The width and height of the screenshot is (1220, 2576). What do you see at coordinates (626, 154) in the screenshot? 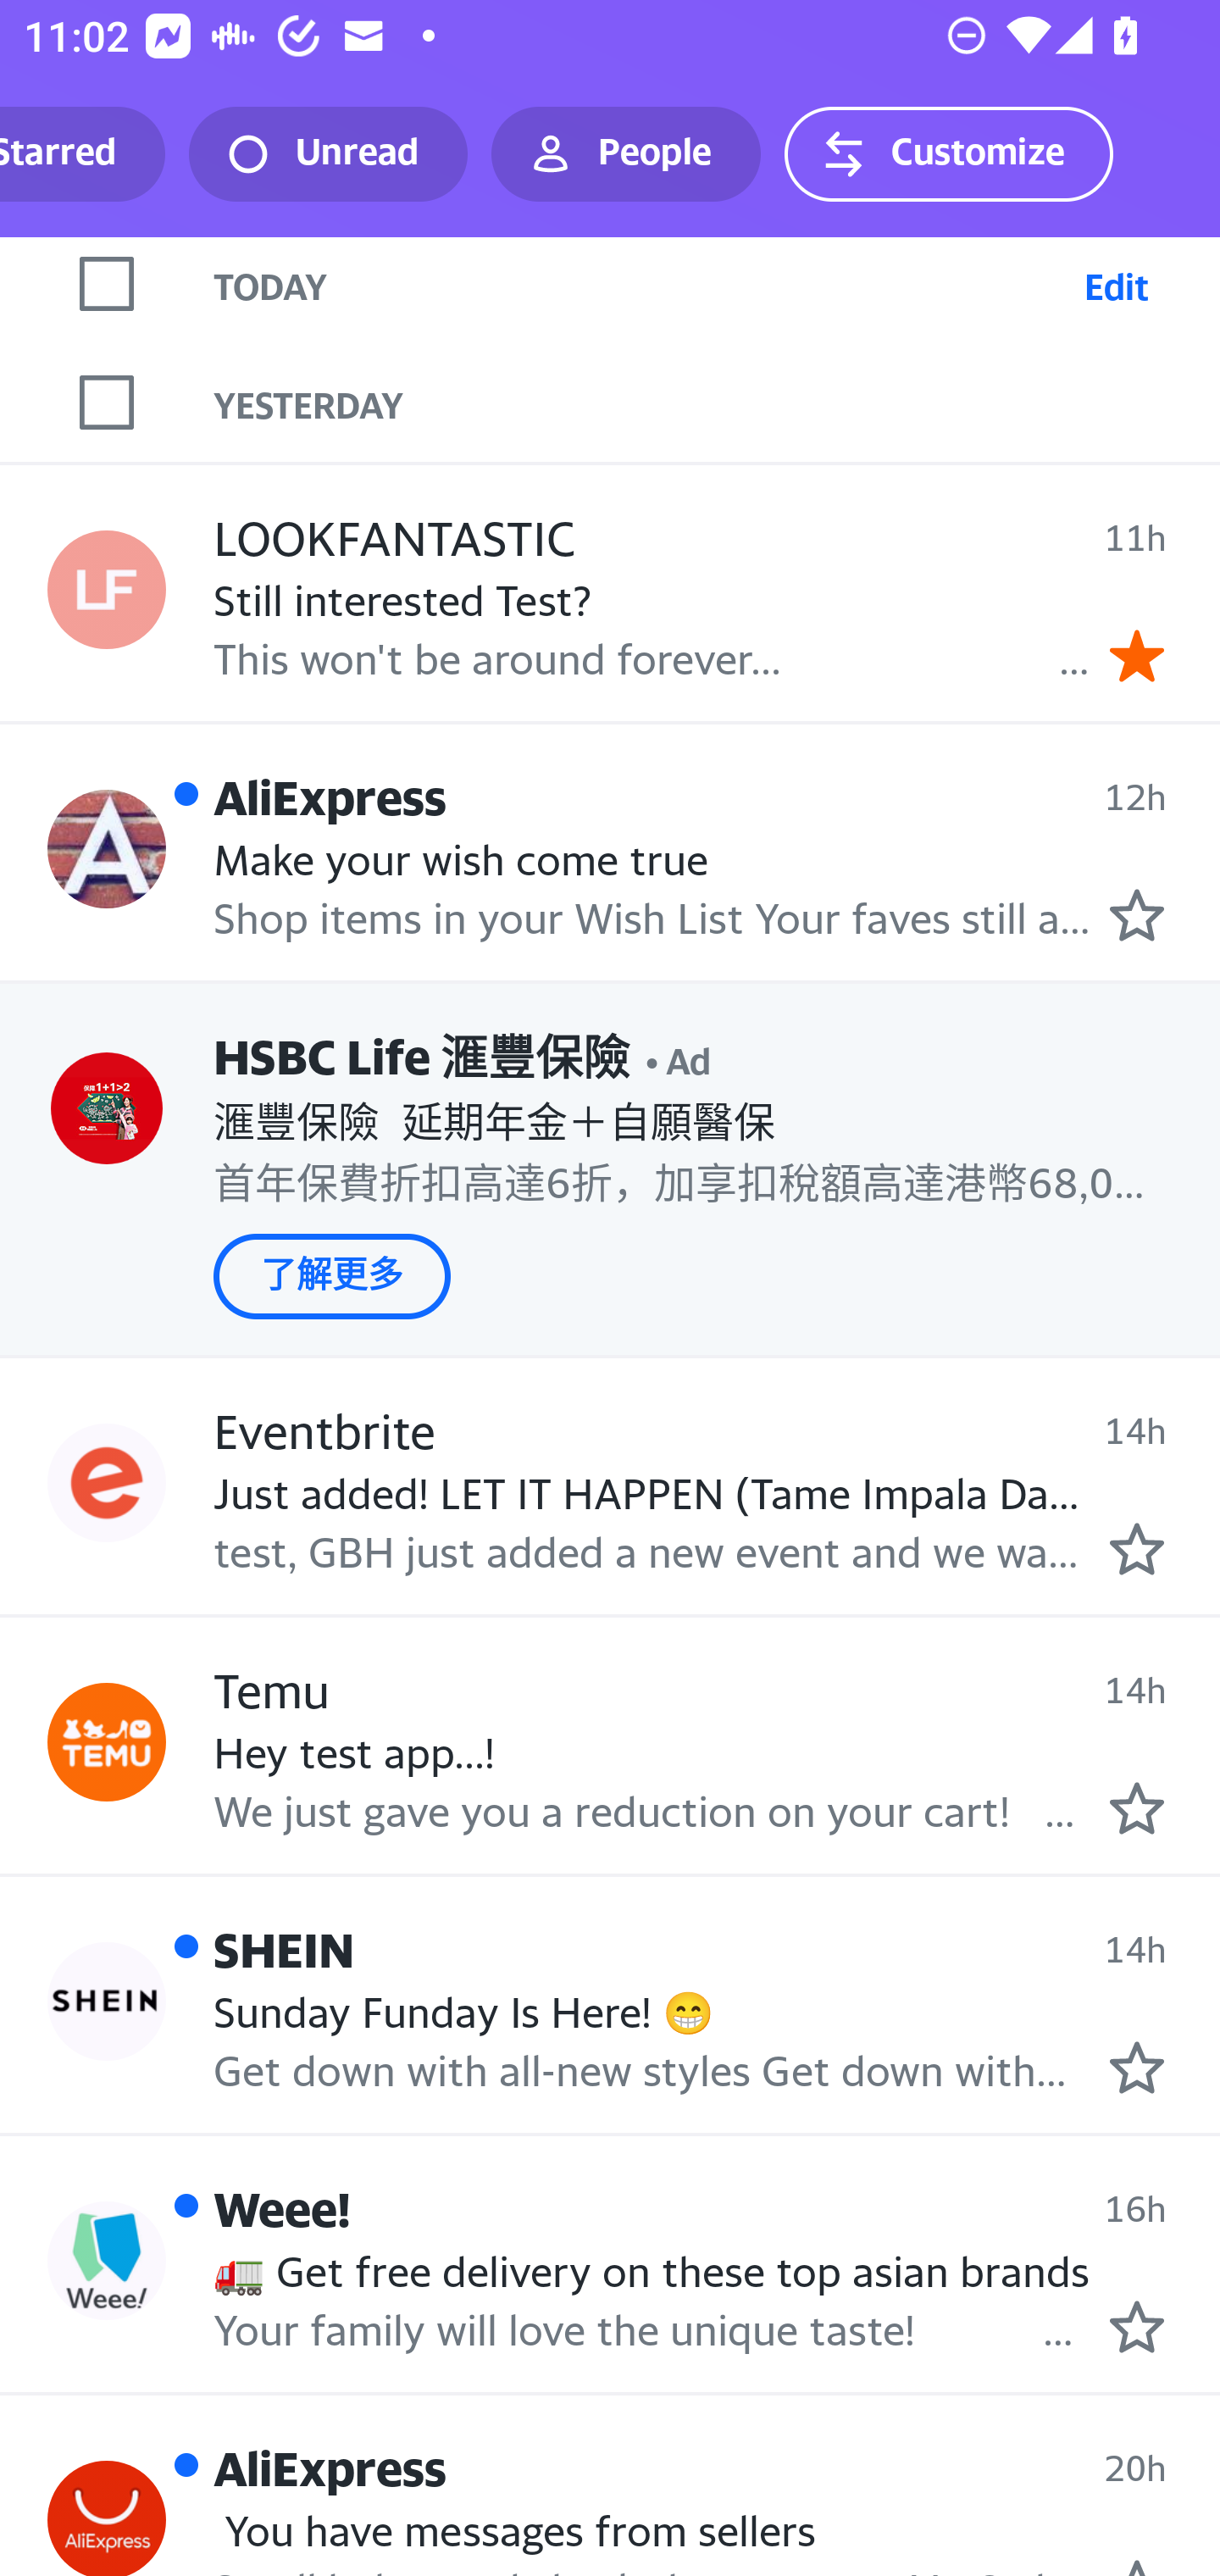
I see `People` at bounding box center [626, 154].